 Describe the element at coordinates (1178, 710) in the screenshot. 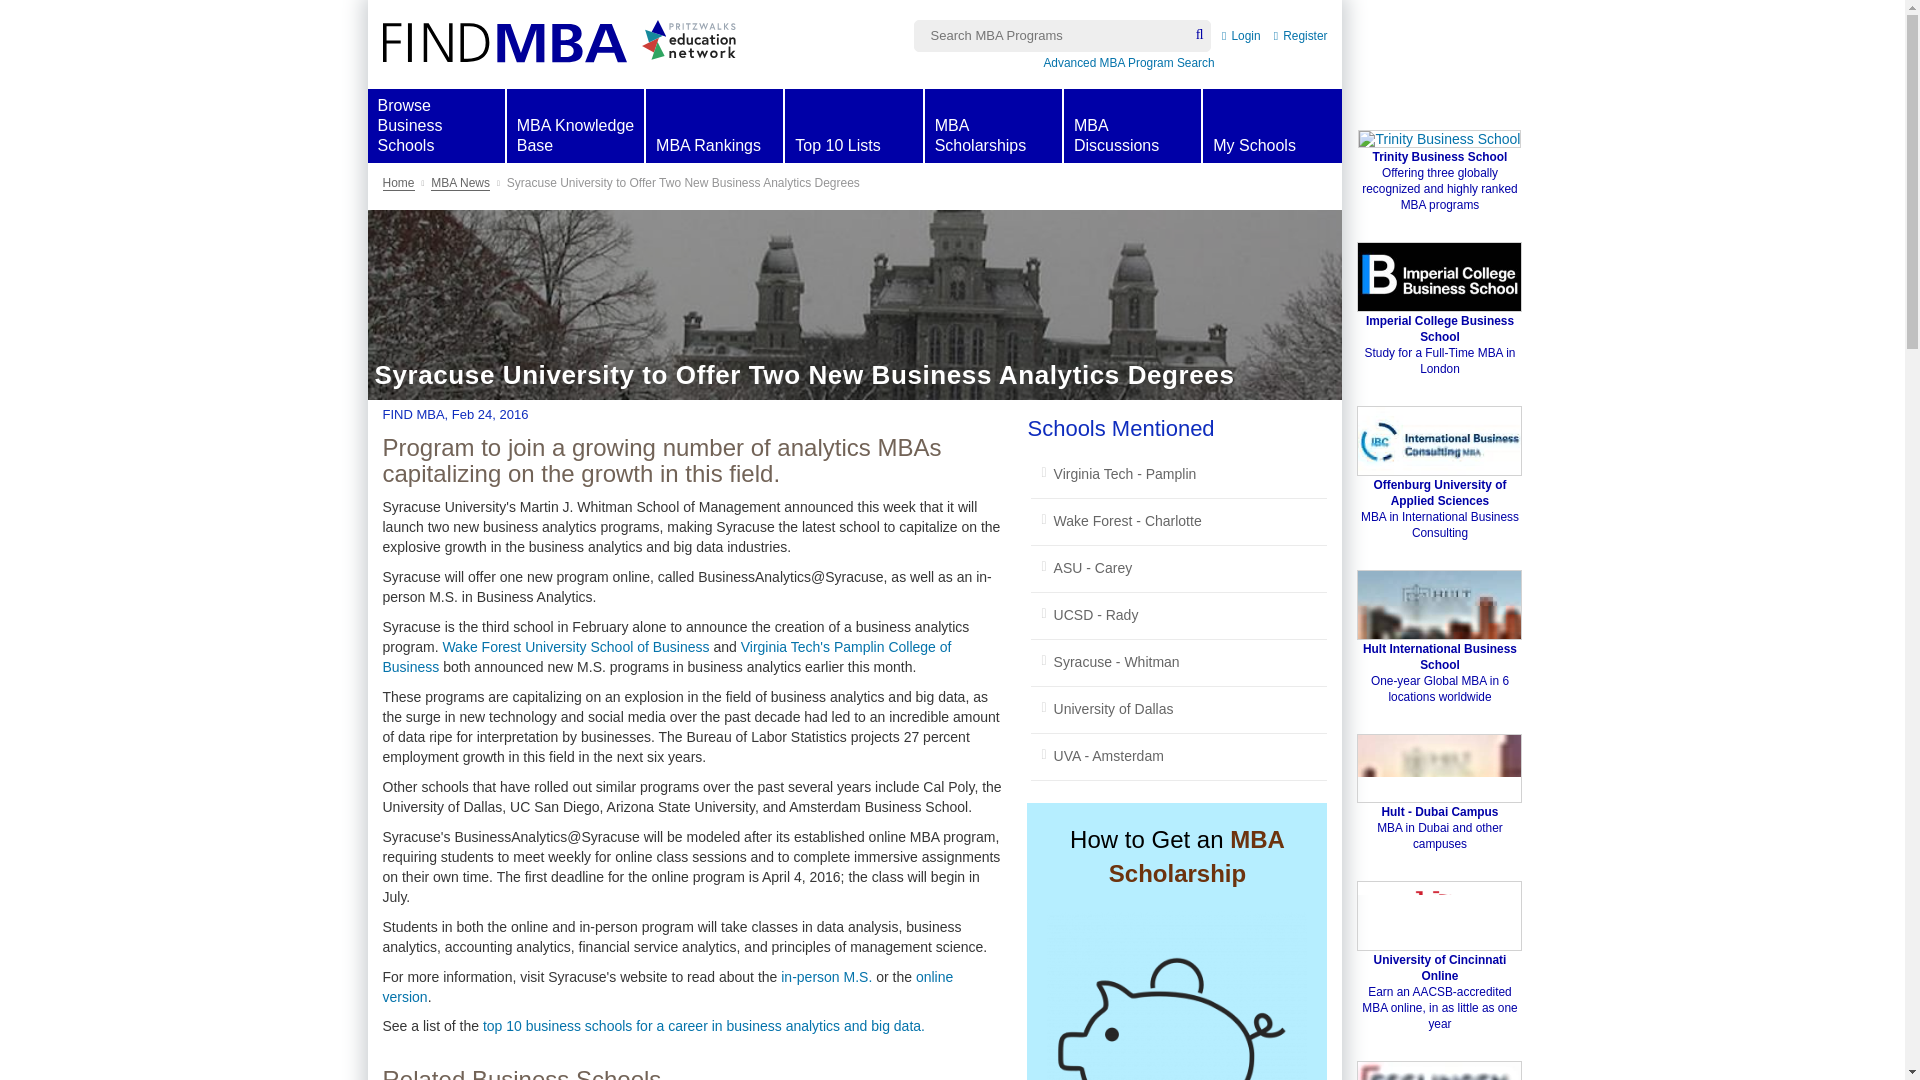

I see `Register` at that location.